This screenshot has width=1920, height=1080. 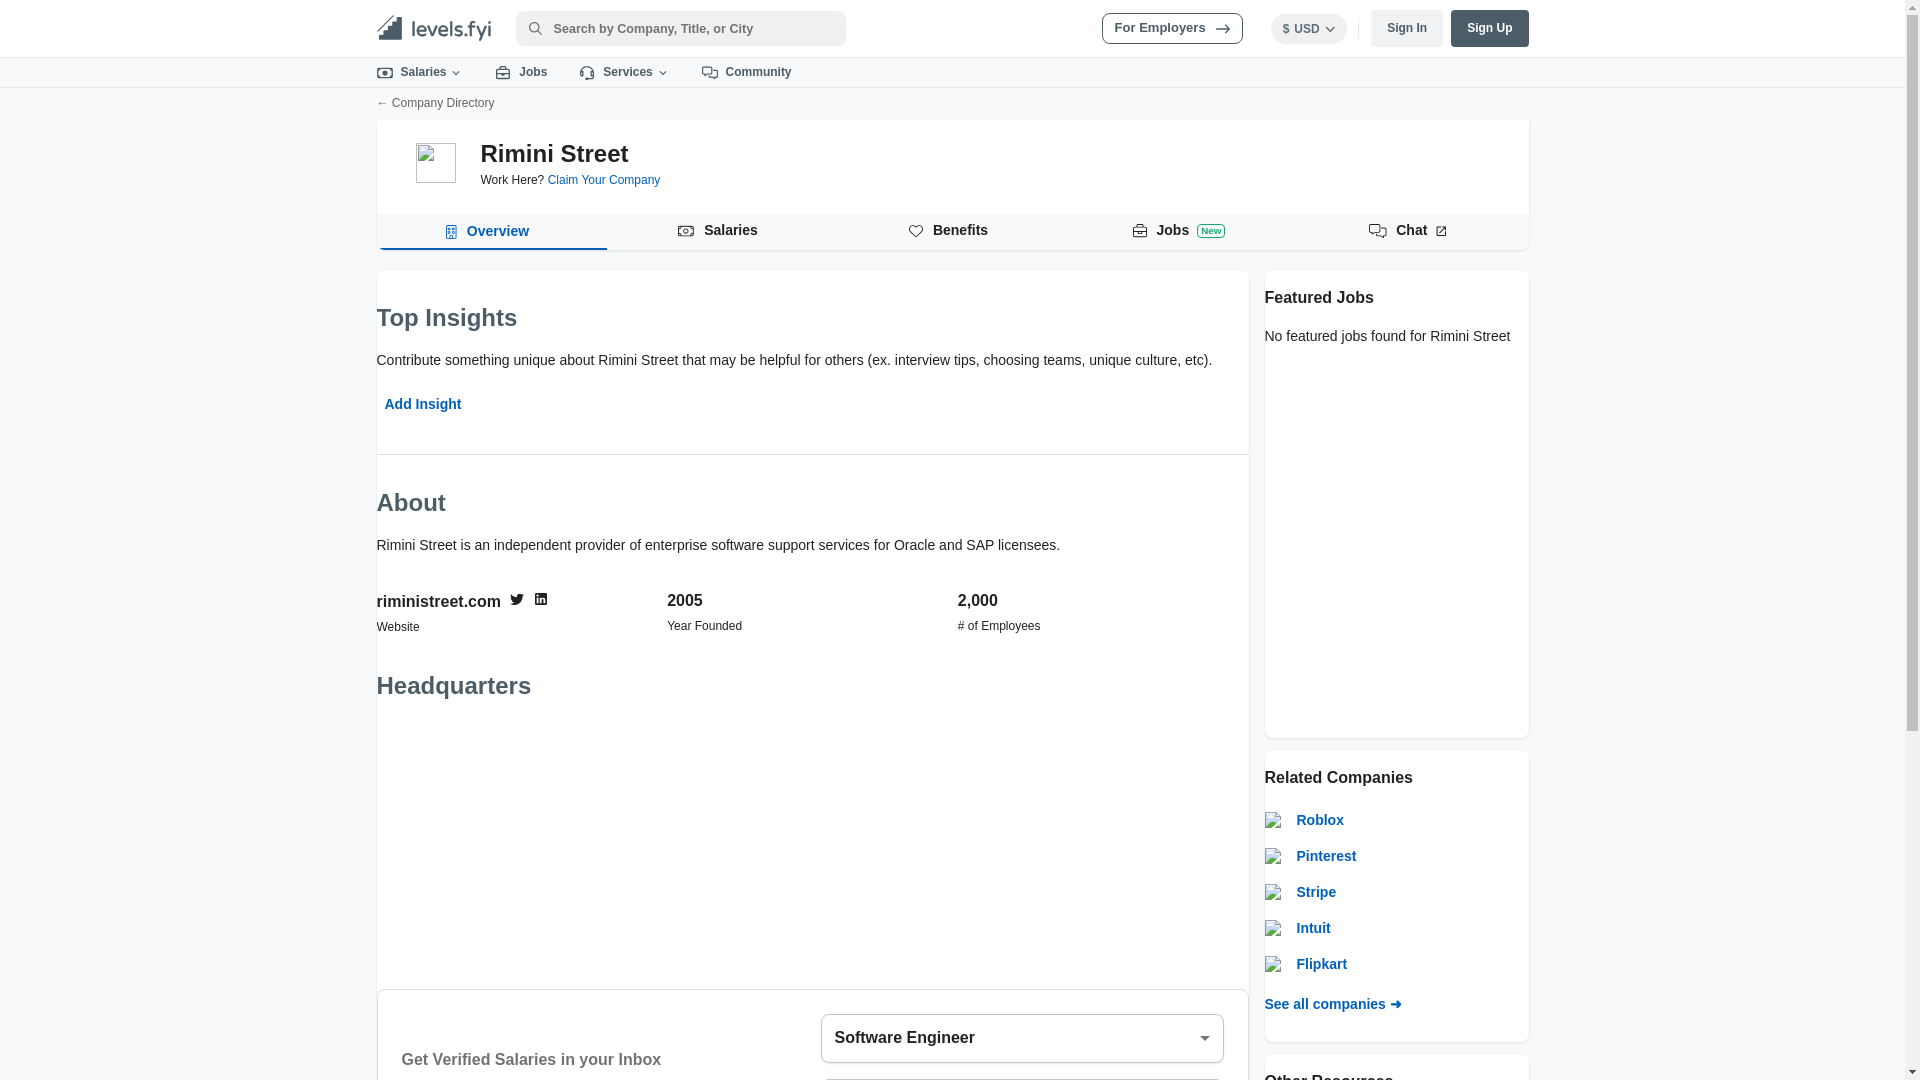 What do you see at coordinates (1172, 28) in the screenshot?
I see `For Employers` at bounding box center [1172, 28].